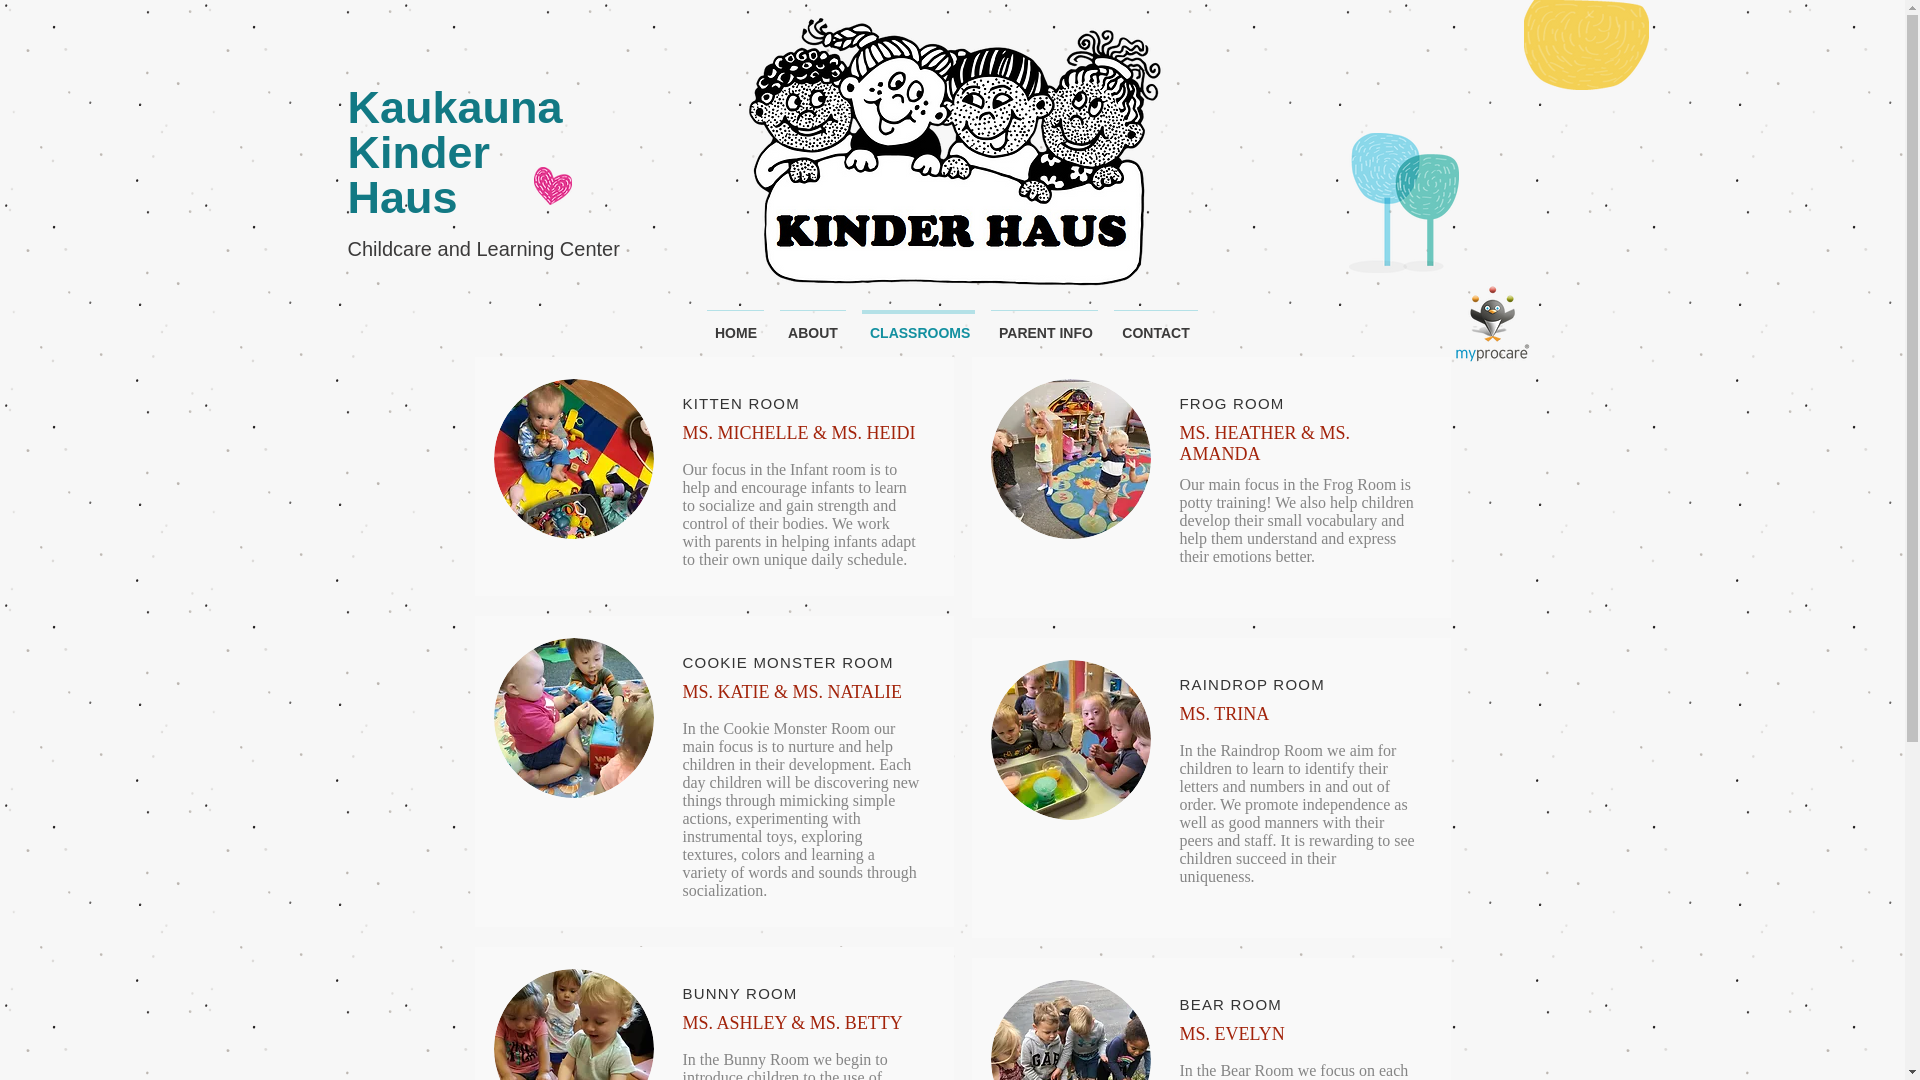  Describe the element at coordinates (419, 152) in the screenshot. I see `Kinder` at that location.